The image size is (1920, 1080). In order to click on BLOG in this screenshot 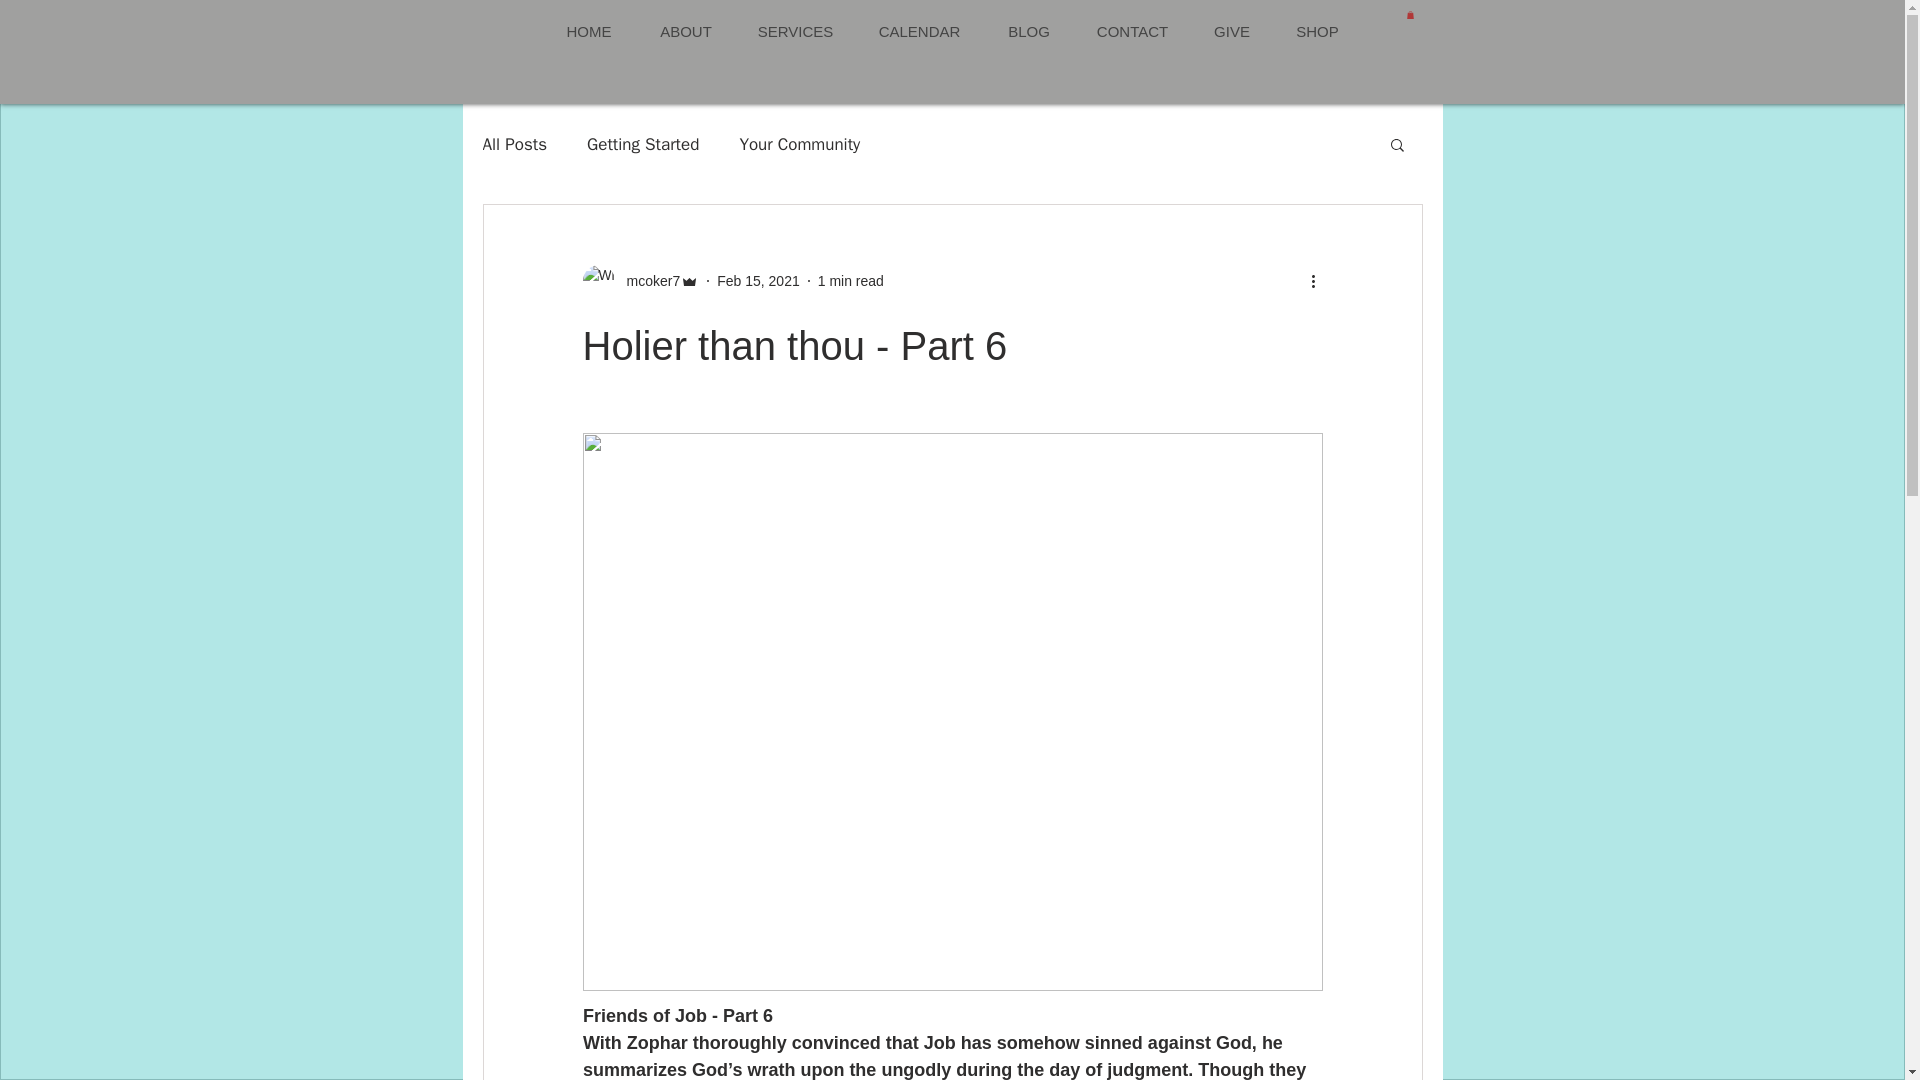, I will do `click(1028, 32)`.